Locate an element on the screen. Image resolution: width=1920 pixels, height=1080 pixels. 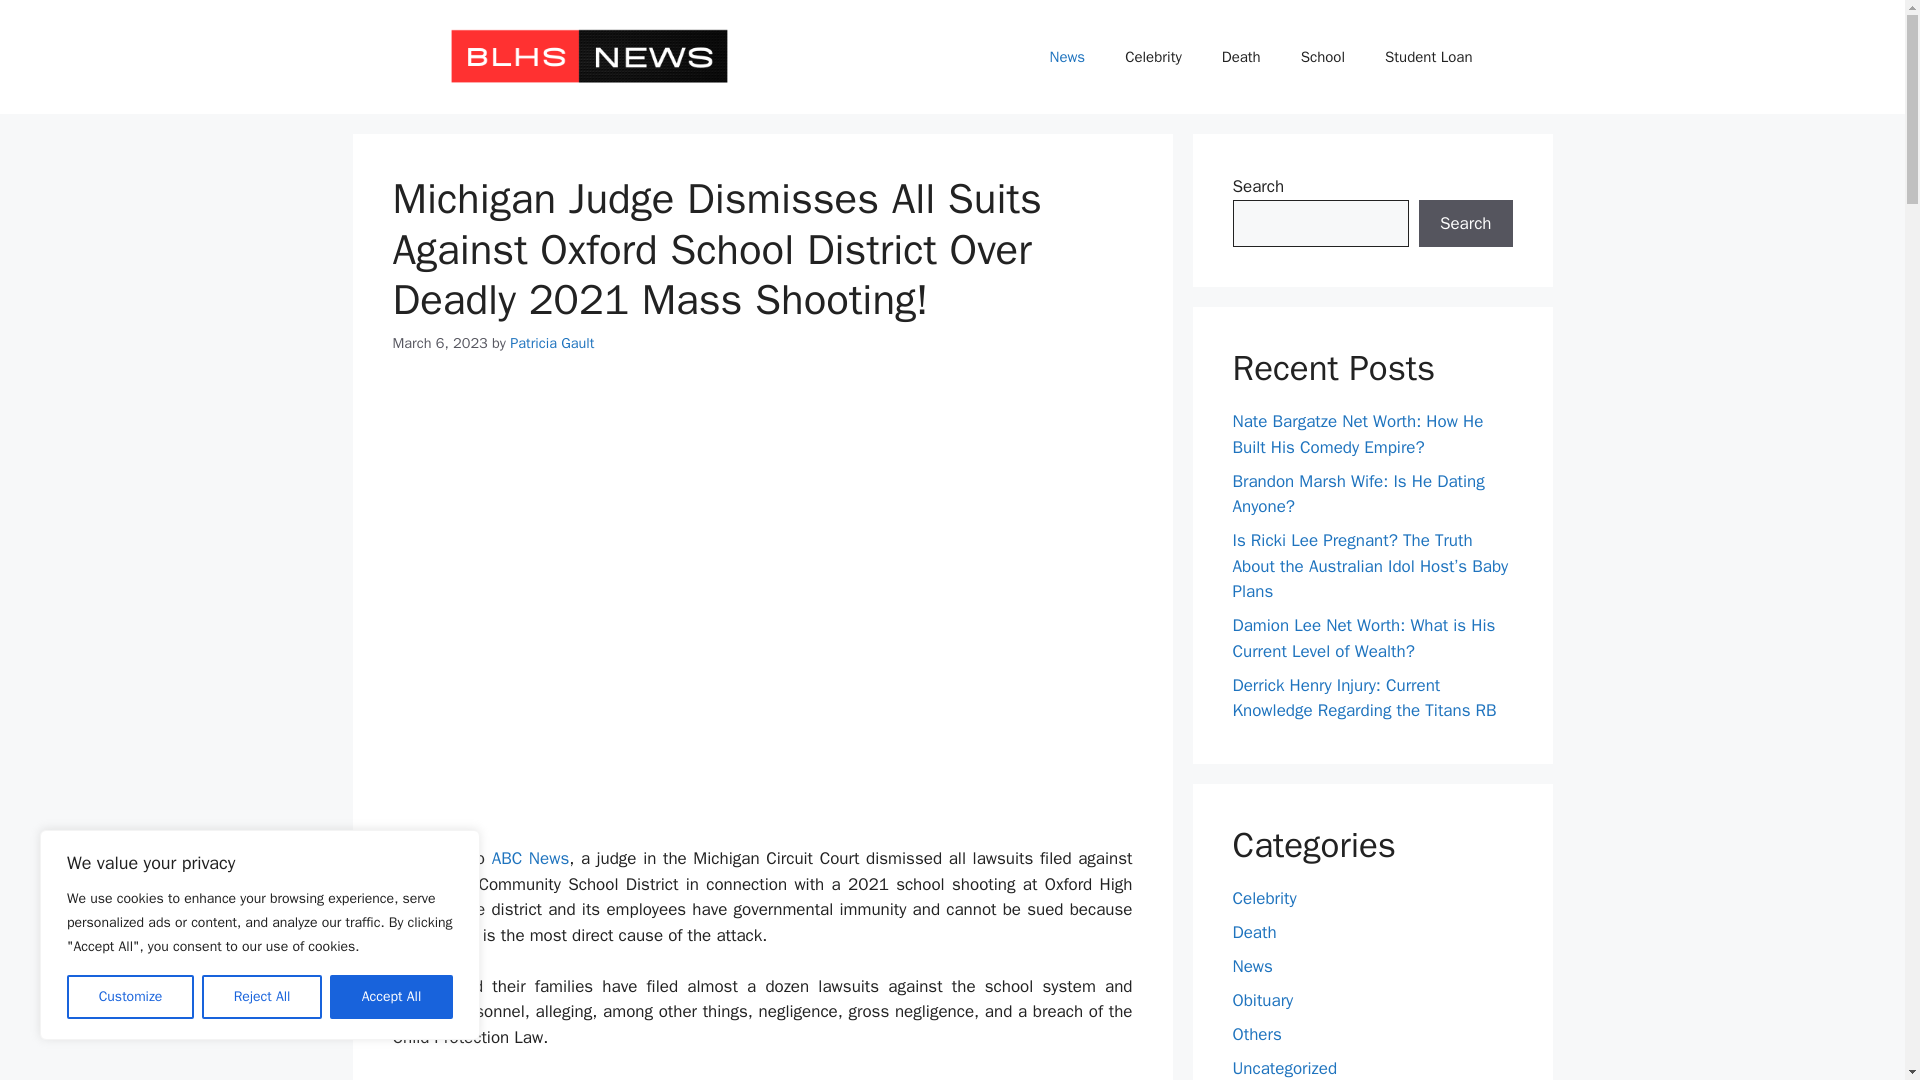
Accept All is located at coordinates (392, 997).